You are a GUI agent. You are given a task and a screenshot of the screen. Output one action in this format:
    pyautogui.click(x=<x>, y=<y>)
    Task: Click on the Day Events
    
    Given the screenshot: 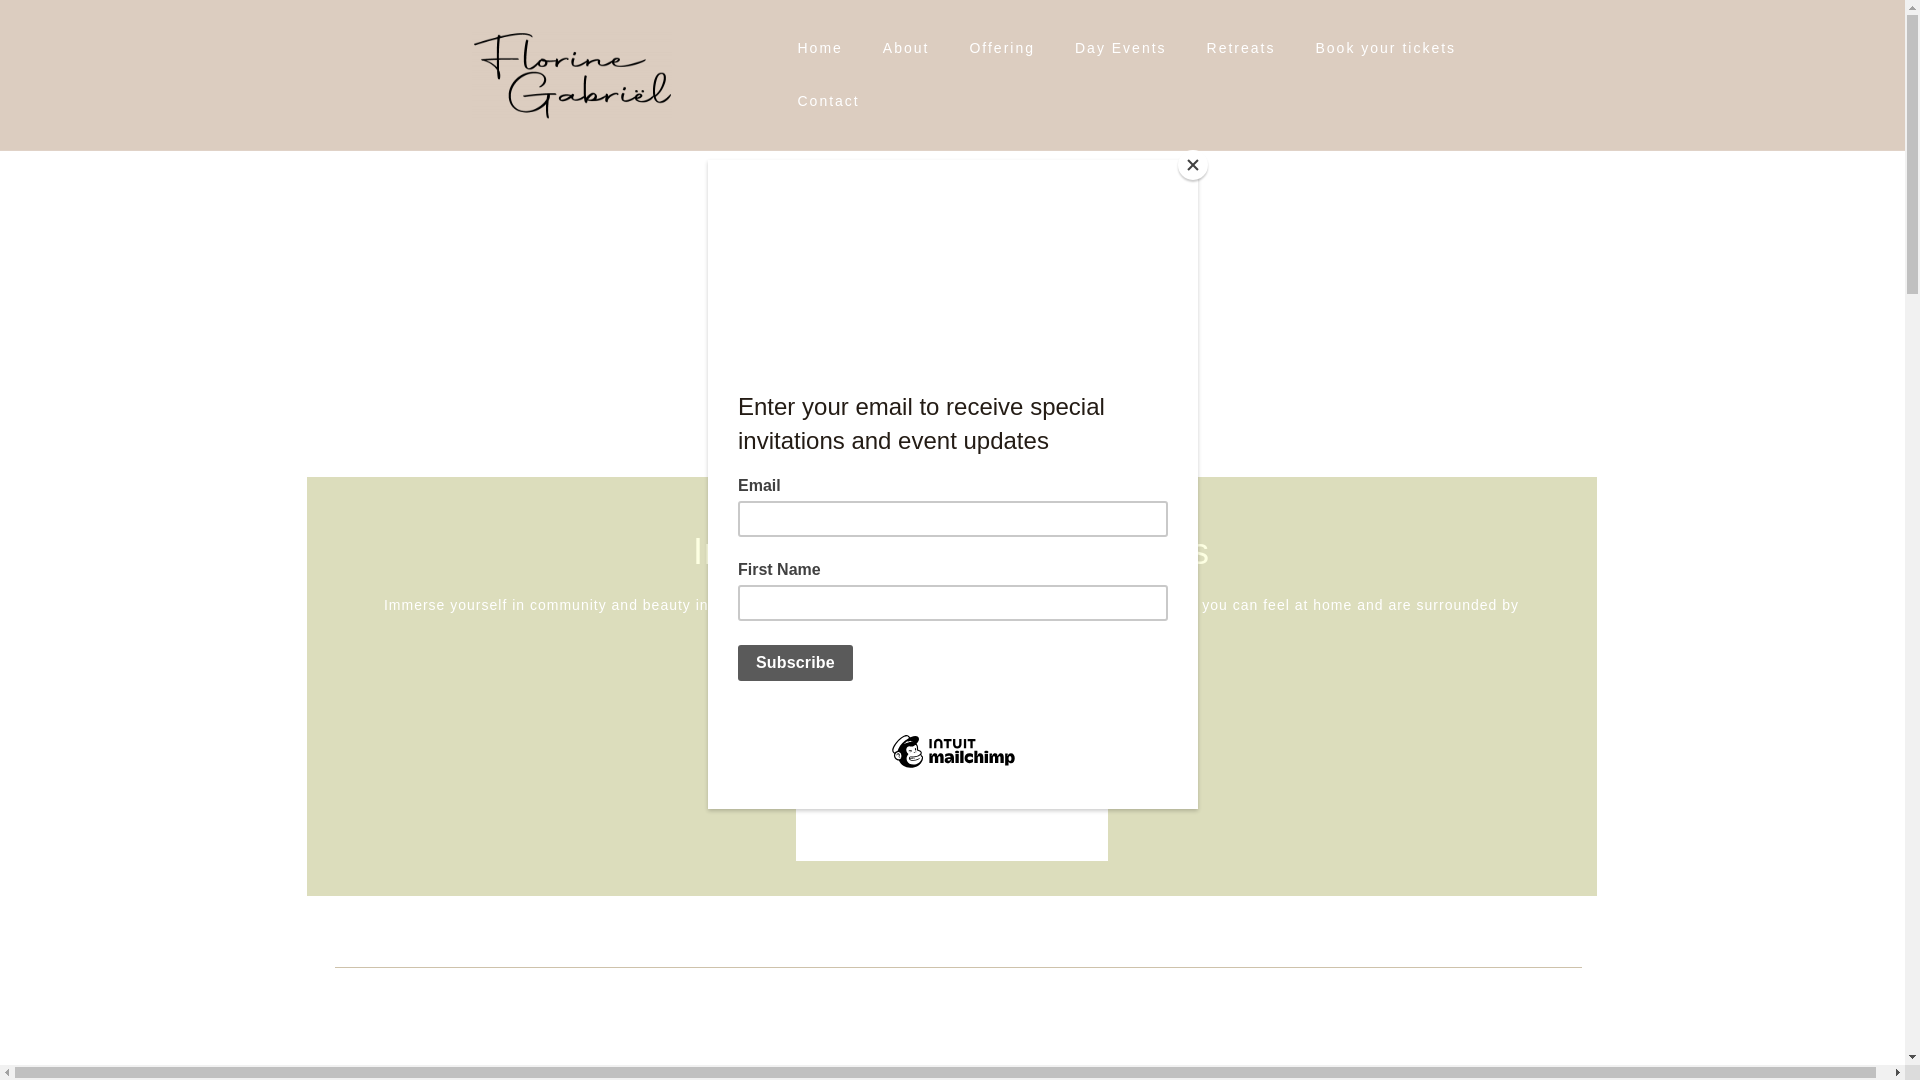 What is the action you would take?
    pyautogui.click(x=1121, y=48)
    